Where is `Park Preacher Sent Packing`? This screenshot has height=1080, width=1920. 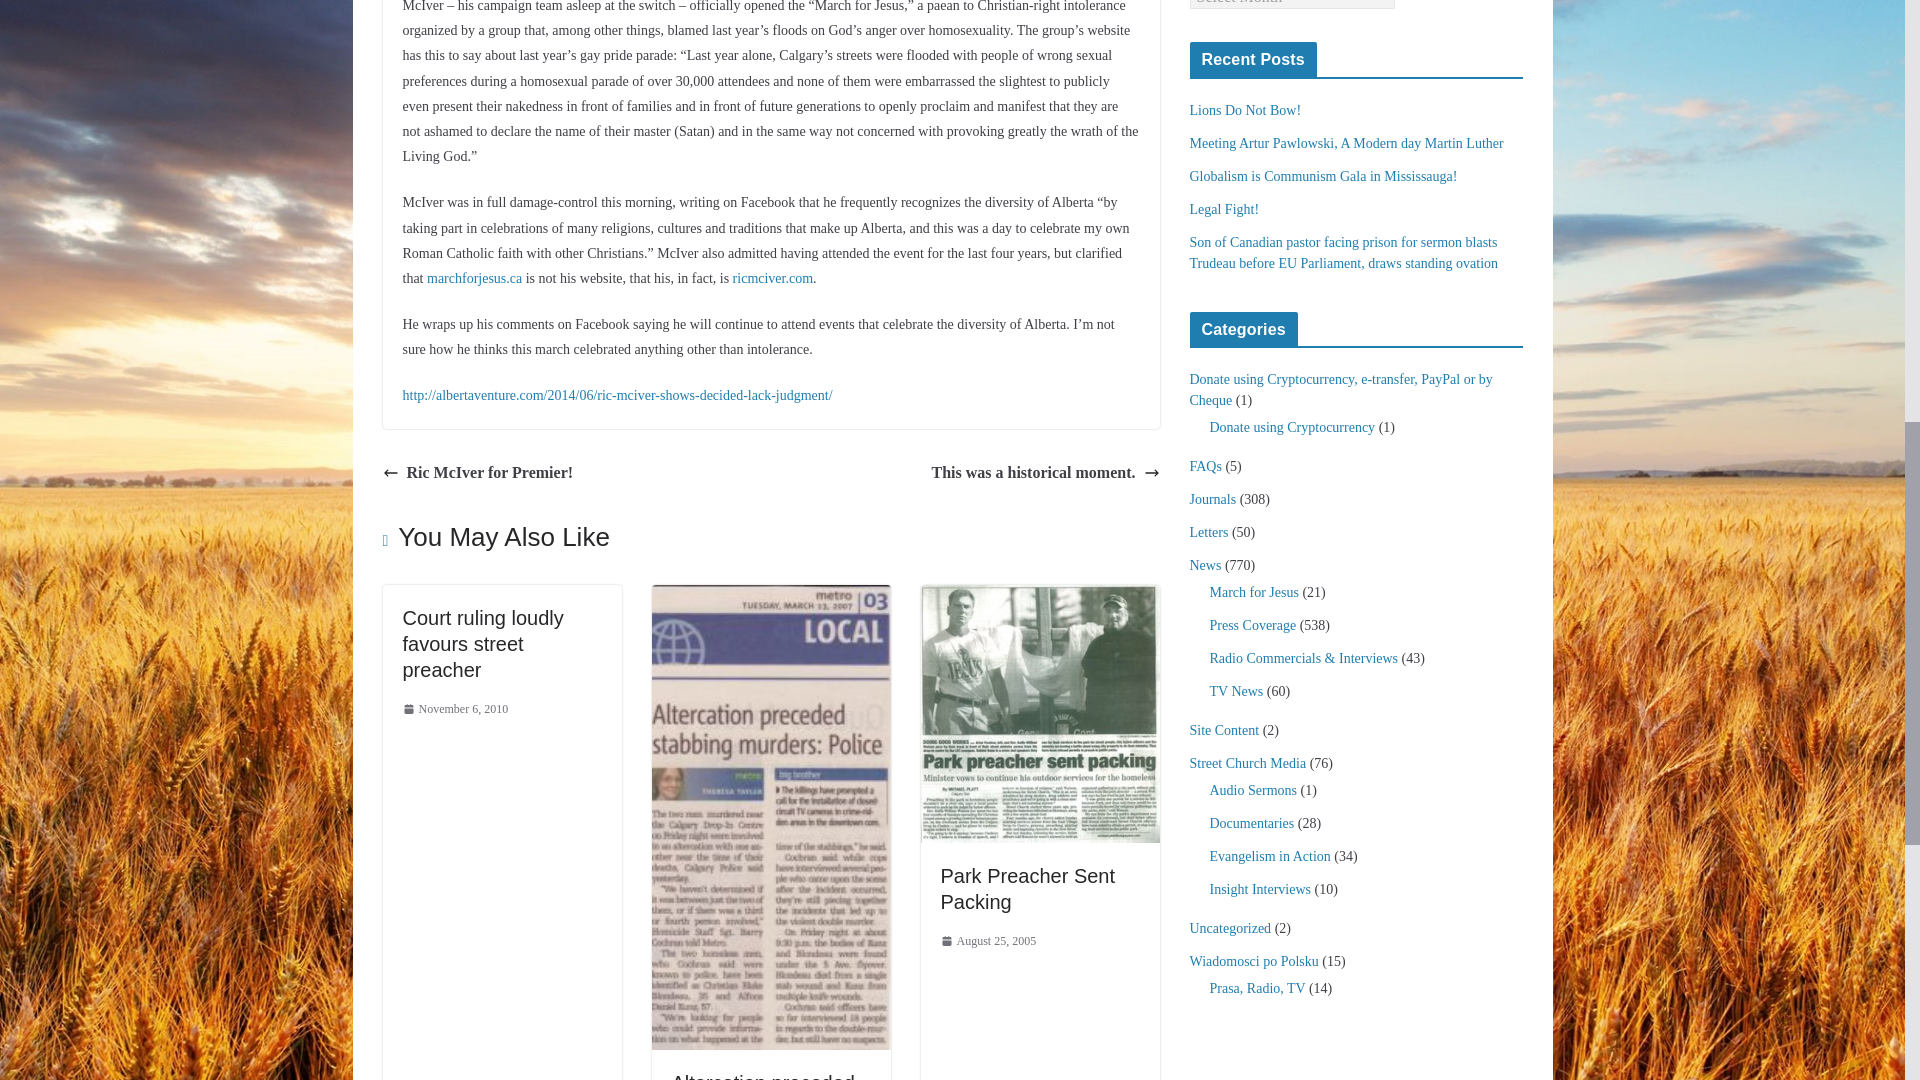 Park Preacher Sent Packing is located at coordinates (1028, 888).